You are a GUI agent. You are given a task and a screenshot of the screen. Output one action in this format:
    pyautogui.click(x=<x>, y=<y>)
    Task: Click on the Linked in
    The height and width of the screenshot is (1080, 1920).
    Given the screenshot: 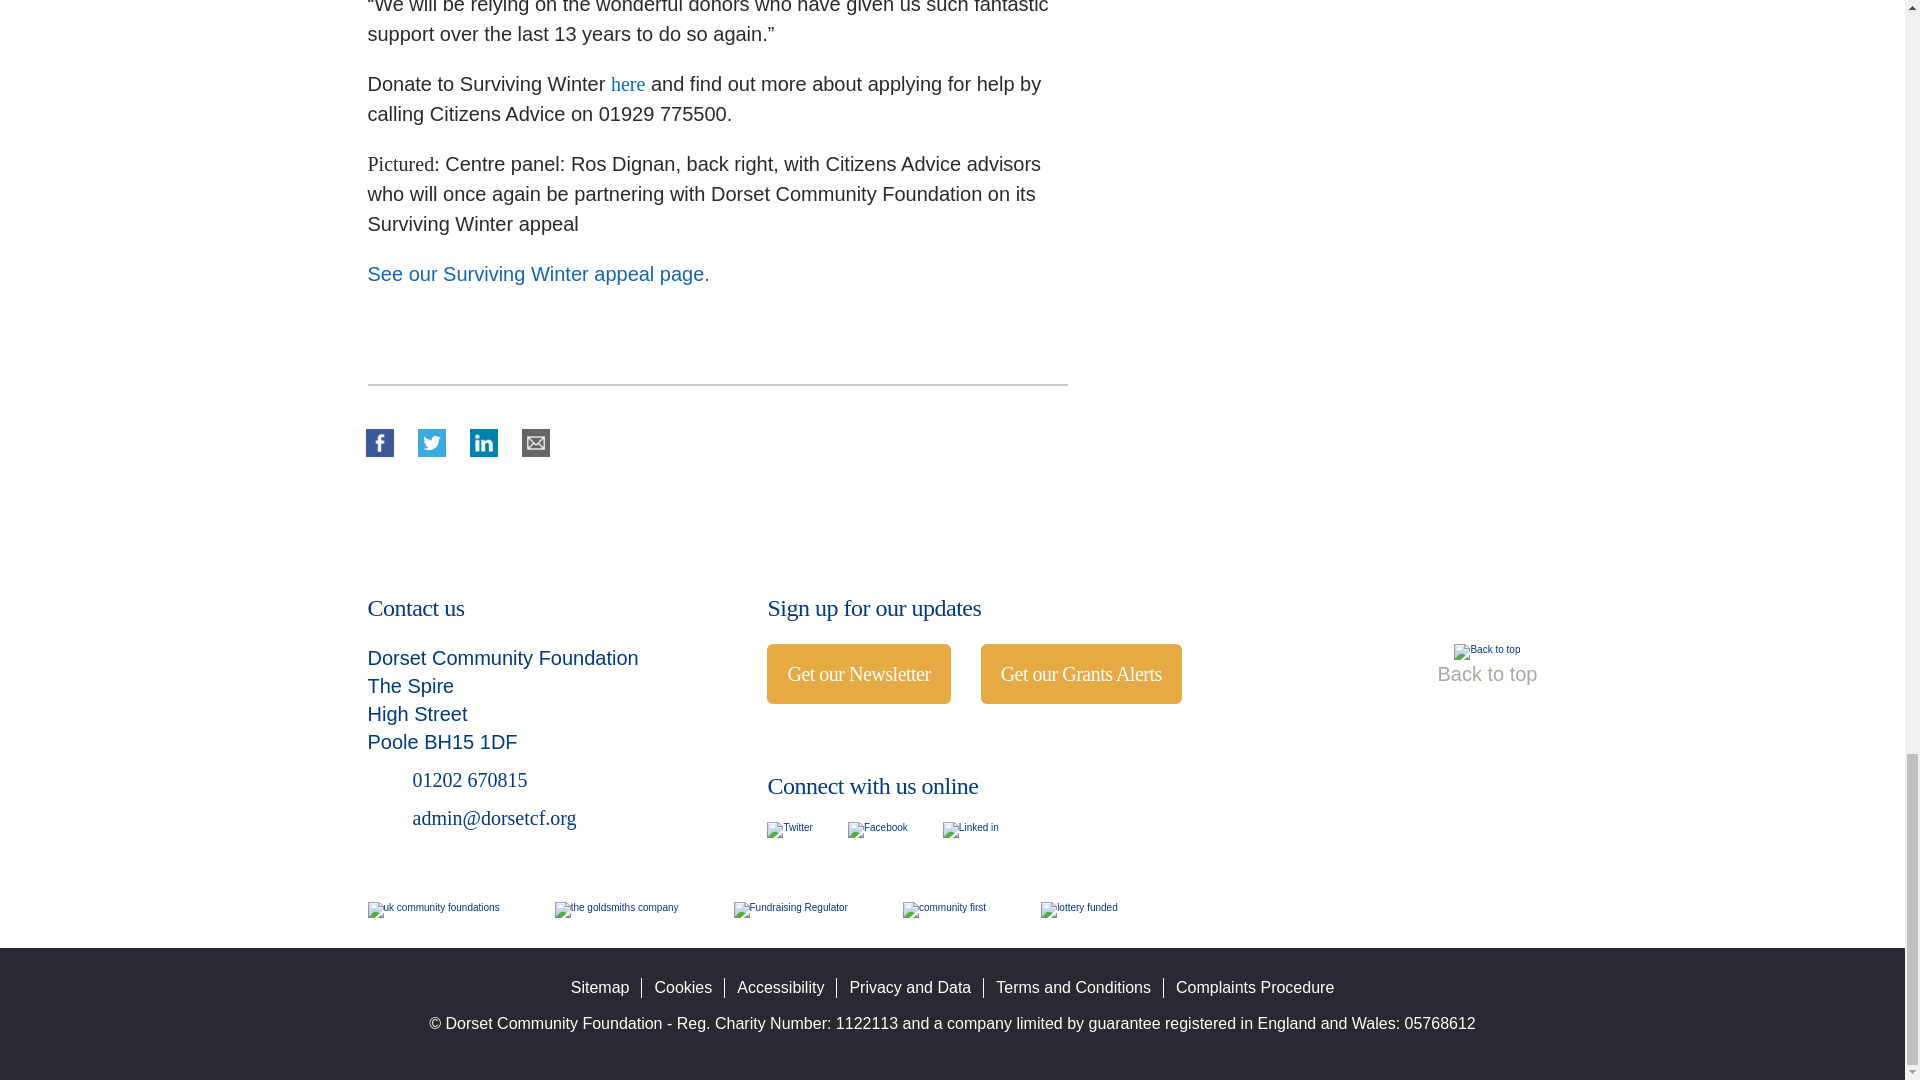 What is the action you would take?
    pyautogui.click(x=970, y=830)
    